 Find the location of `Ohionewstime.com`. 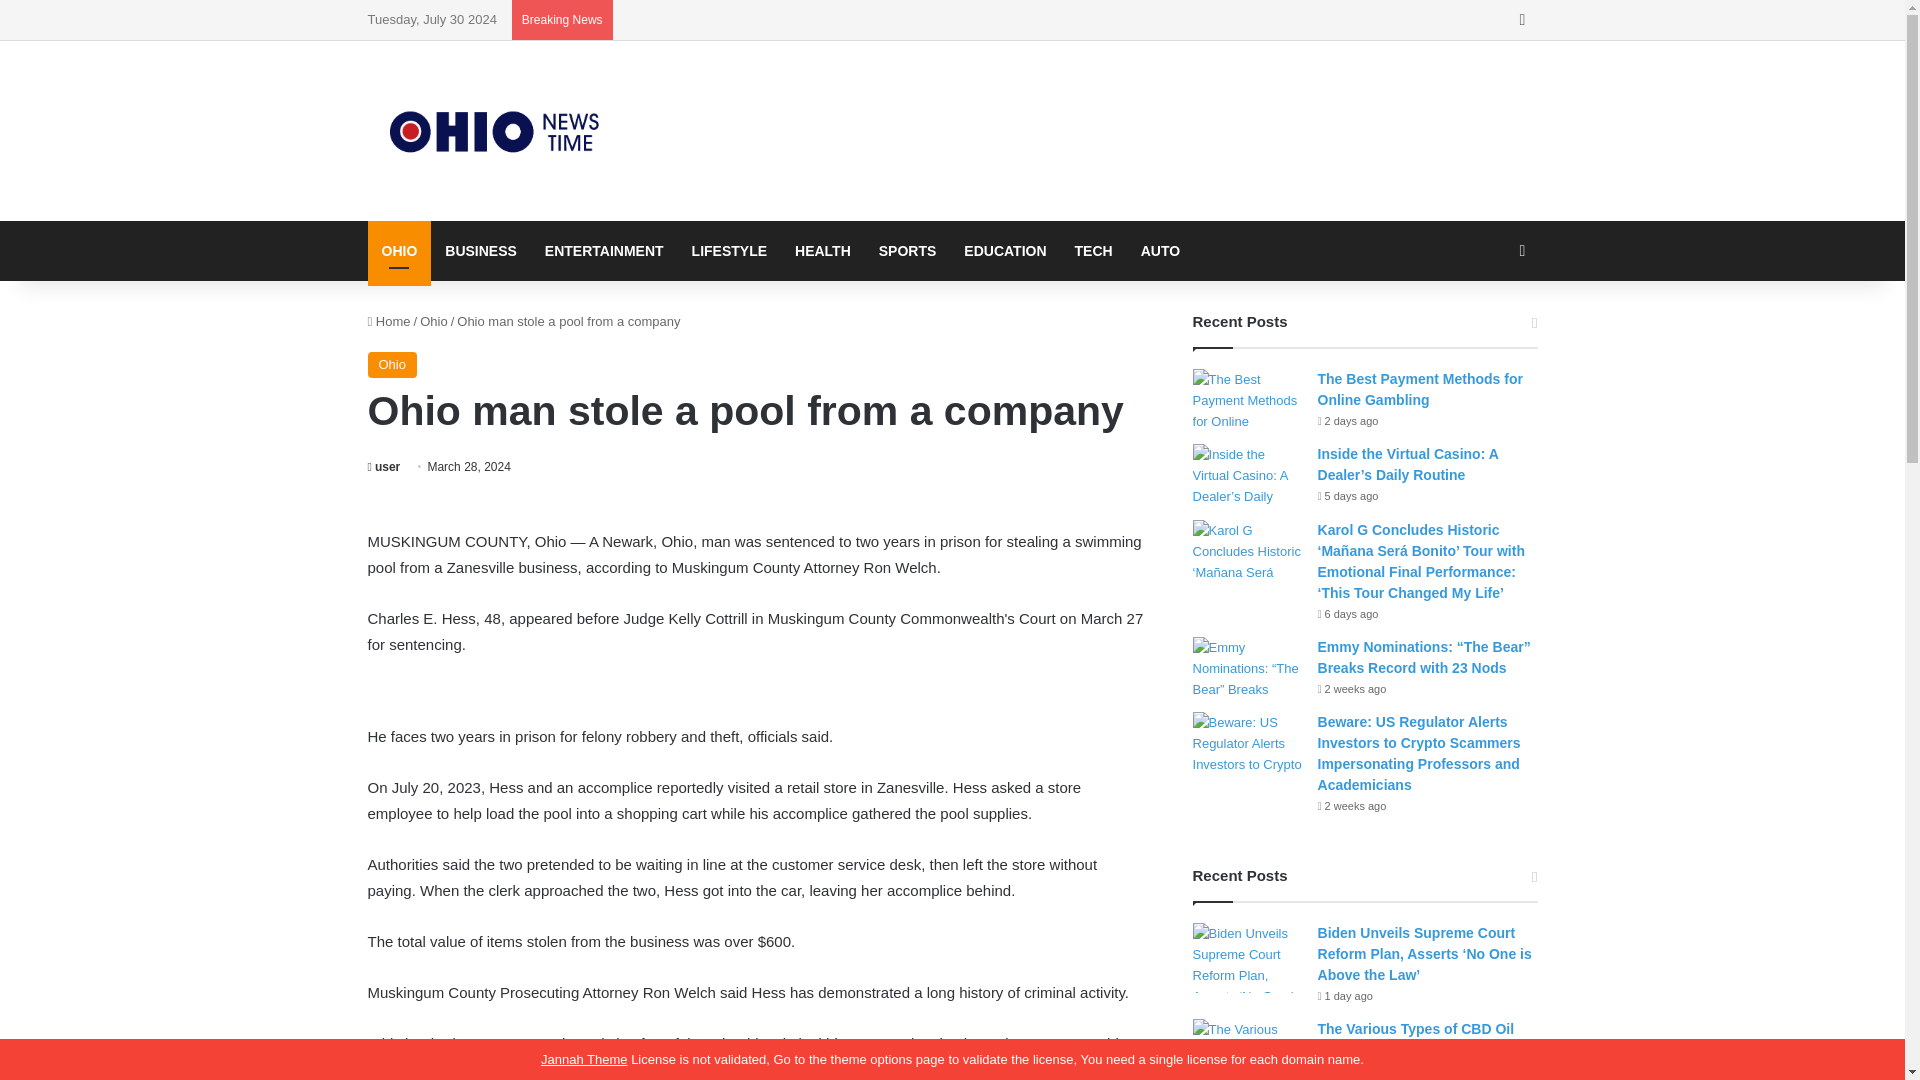

Ohionewstime.com is located at coordinates (498, 131).